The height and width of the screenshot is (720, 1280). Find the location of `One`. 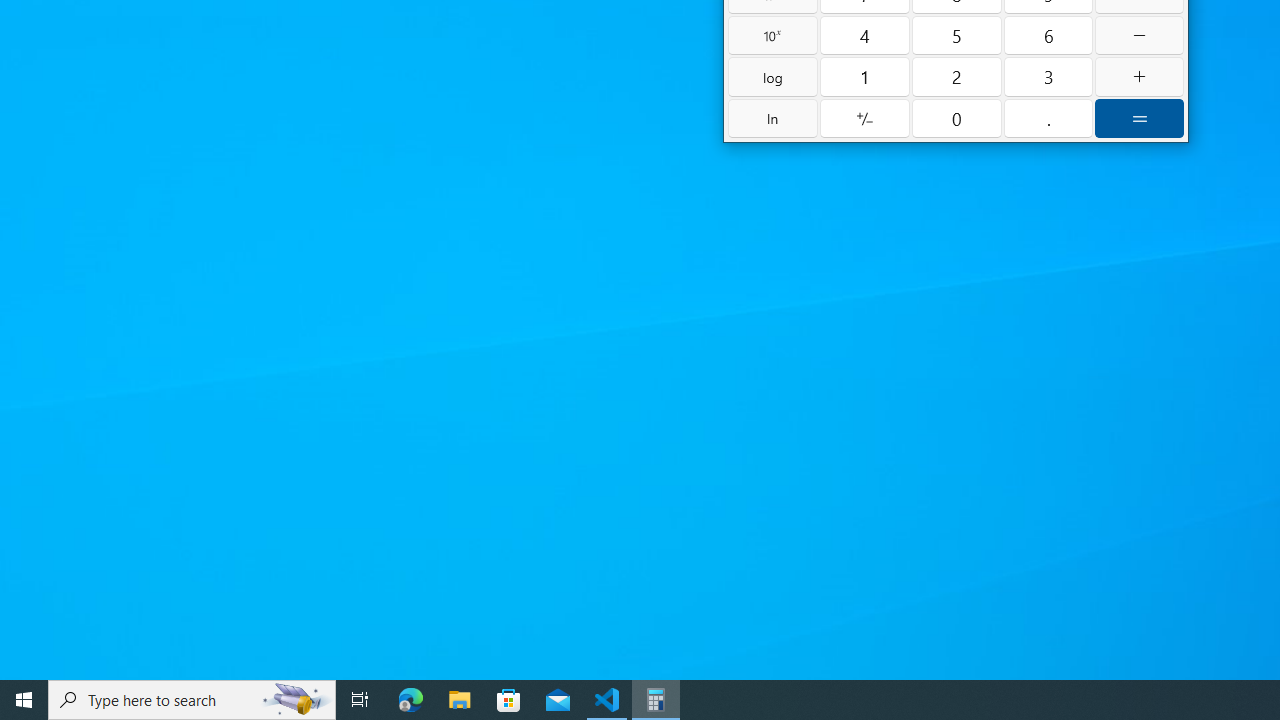

One is located at coordinates (865, 76).